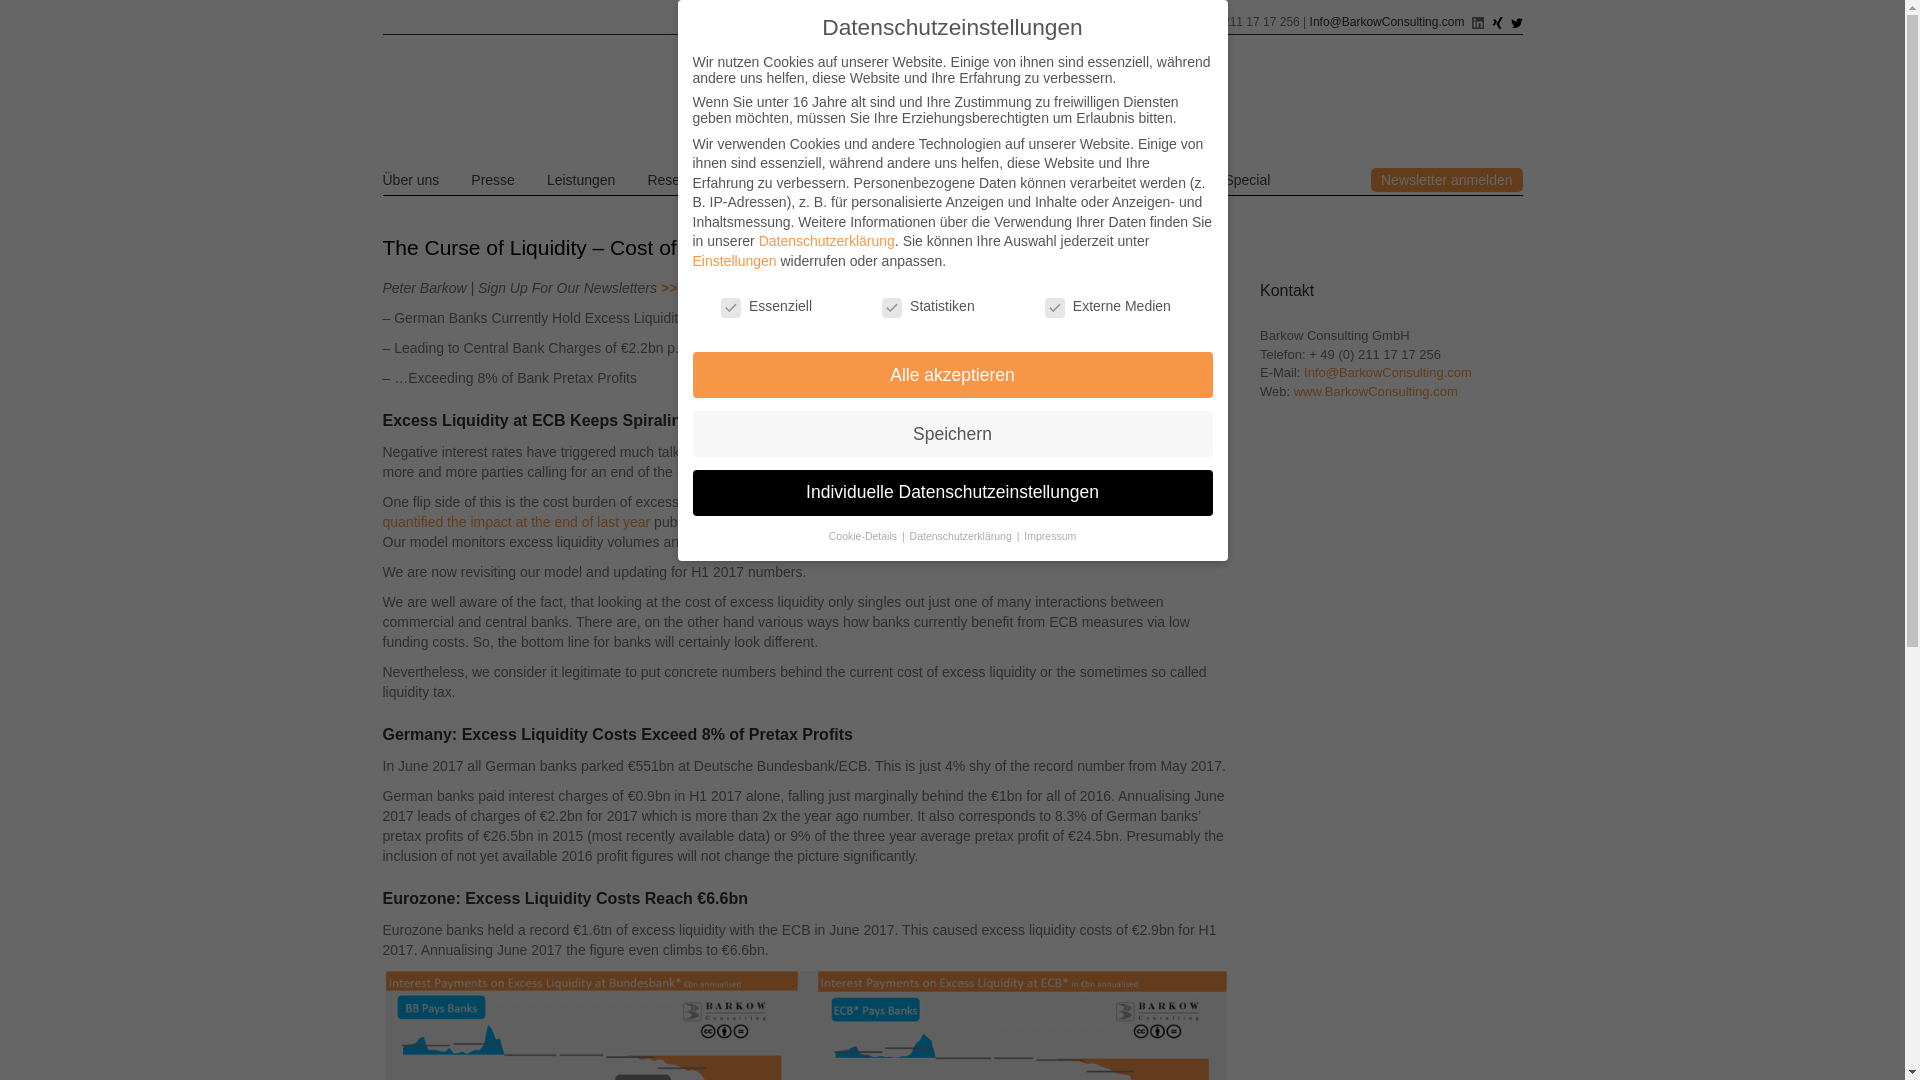 This screenshot has height=1080, width=1920. Describe the element at coordinates (1098, 180) in the screenshot. I see `Baufi-Special` at that location.